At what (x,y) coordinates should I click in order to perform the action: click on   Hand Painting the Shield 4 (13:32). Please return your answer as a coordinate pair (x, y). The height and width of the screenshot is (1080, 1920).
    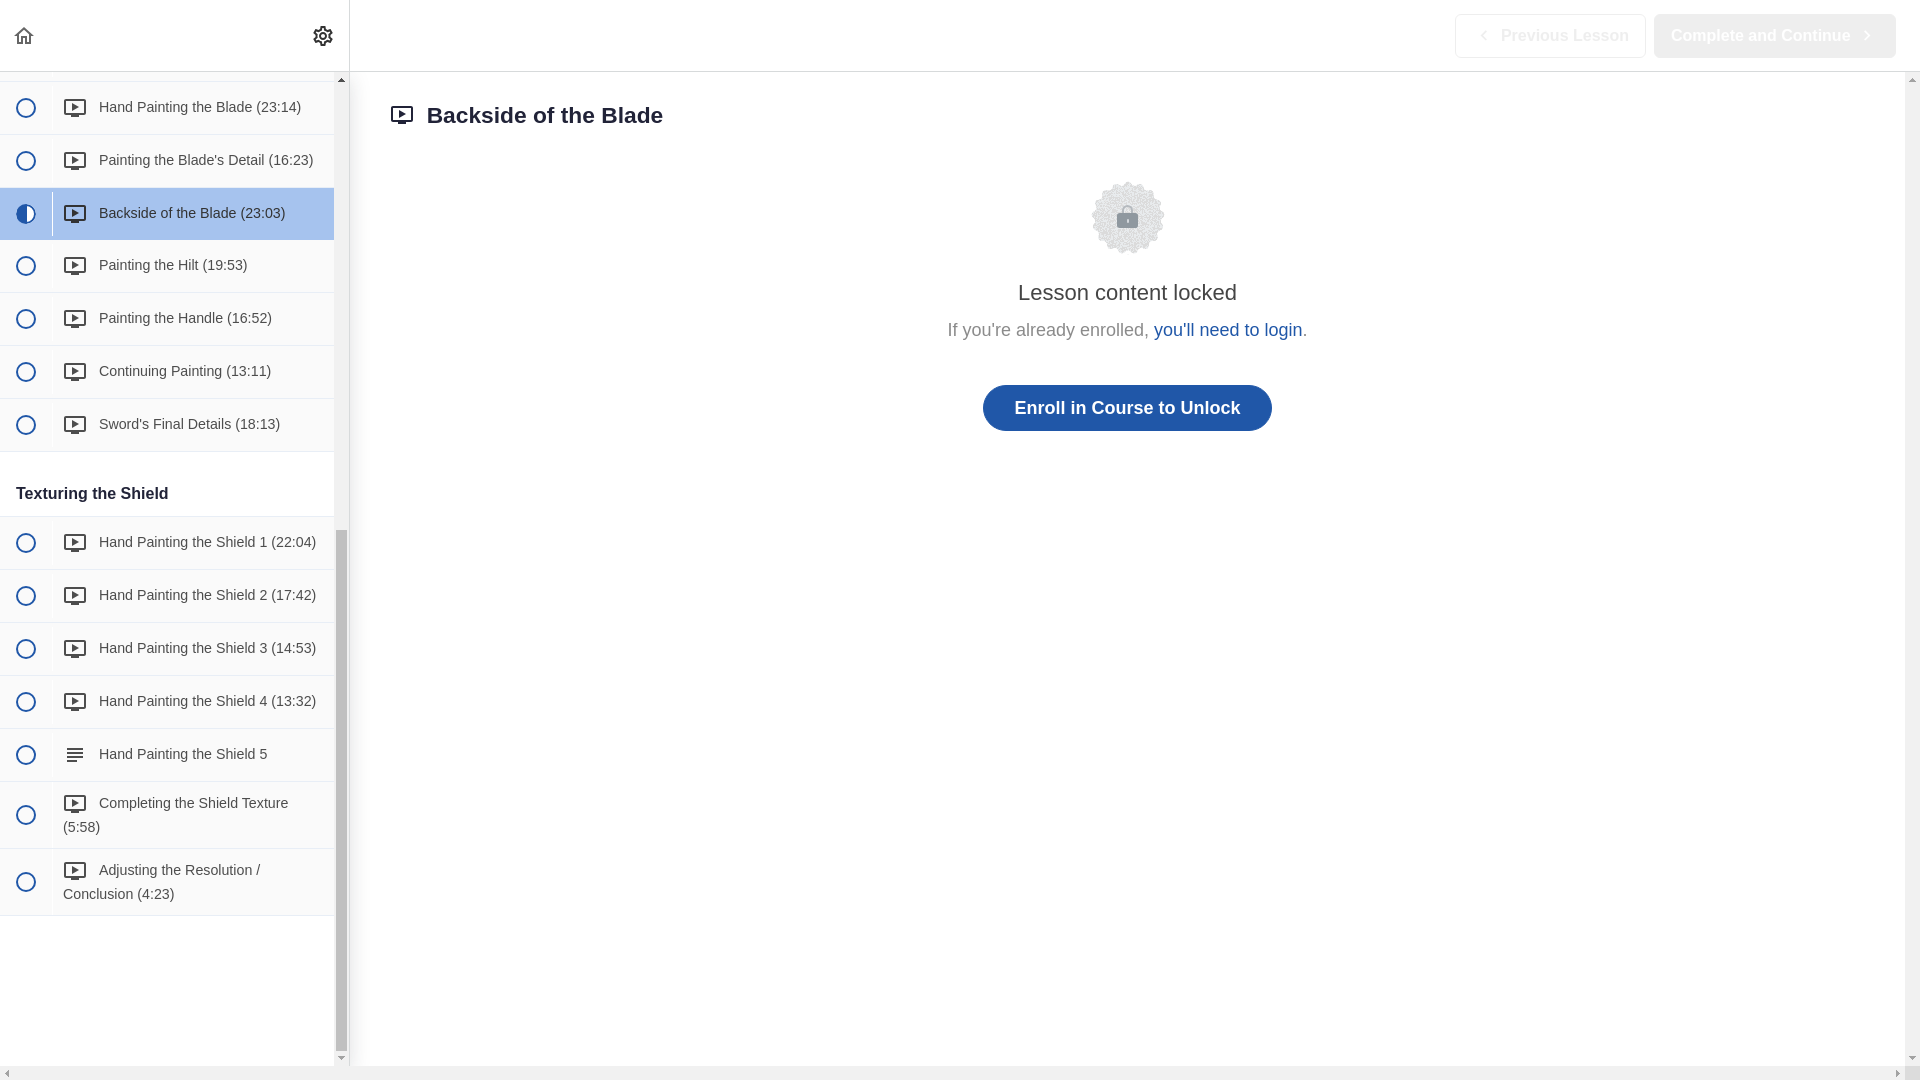
    Looking at the image, I should click on (167, 702).